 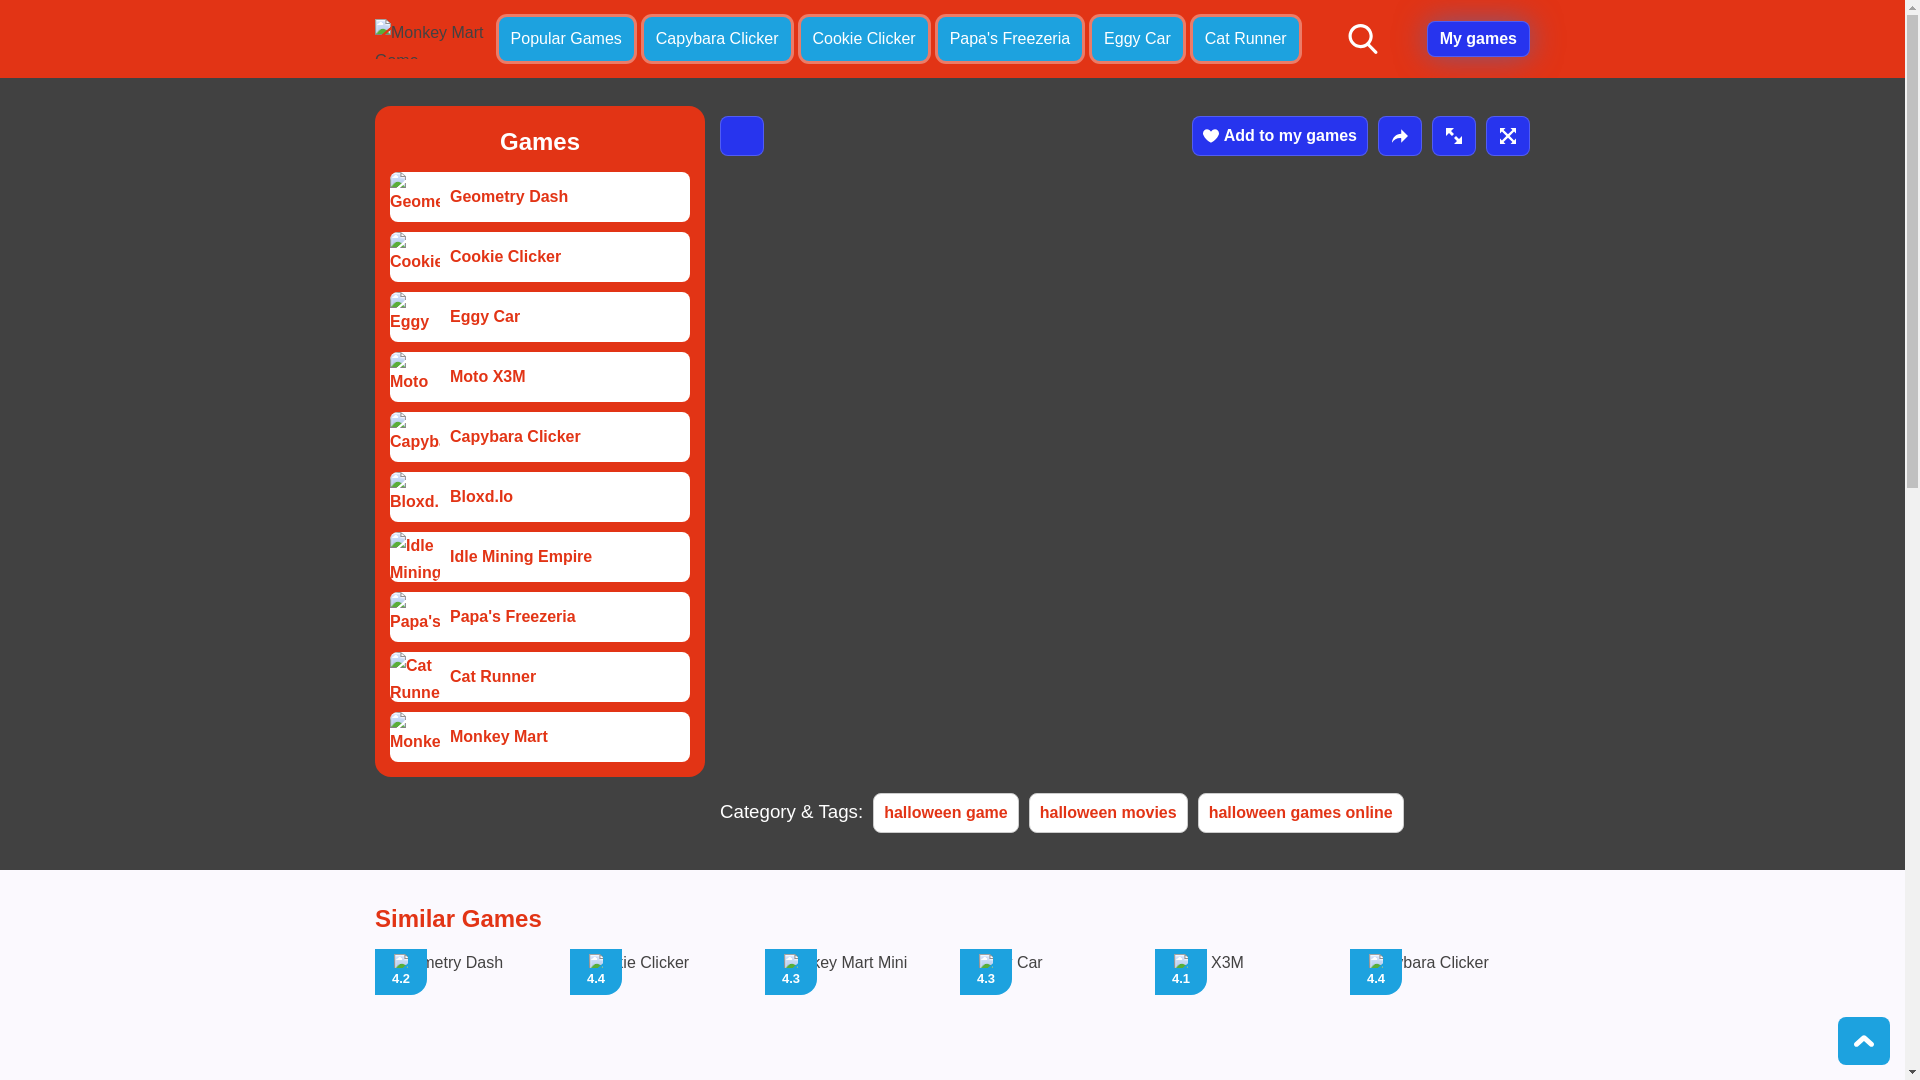 What do you see at coordinates (1050, 1014) in the screenshot?
I see `Cookie Clicker` at bounding box center [1050, 1014].